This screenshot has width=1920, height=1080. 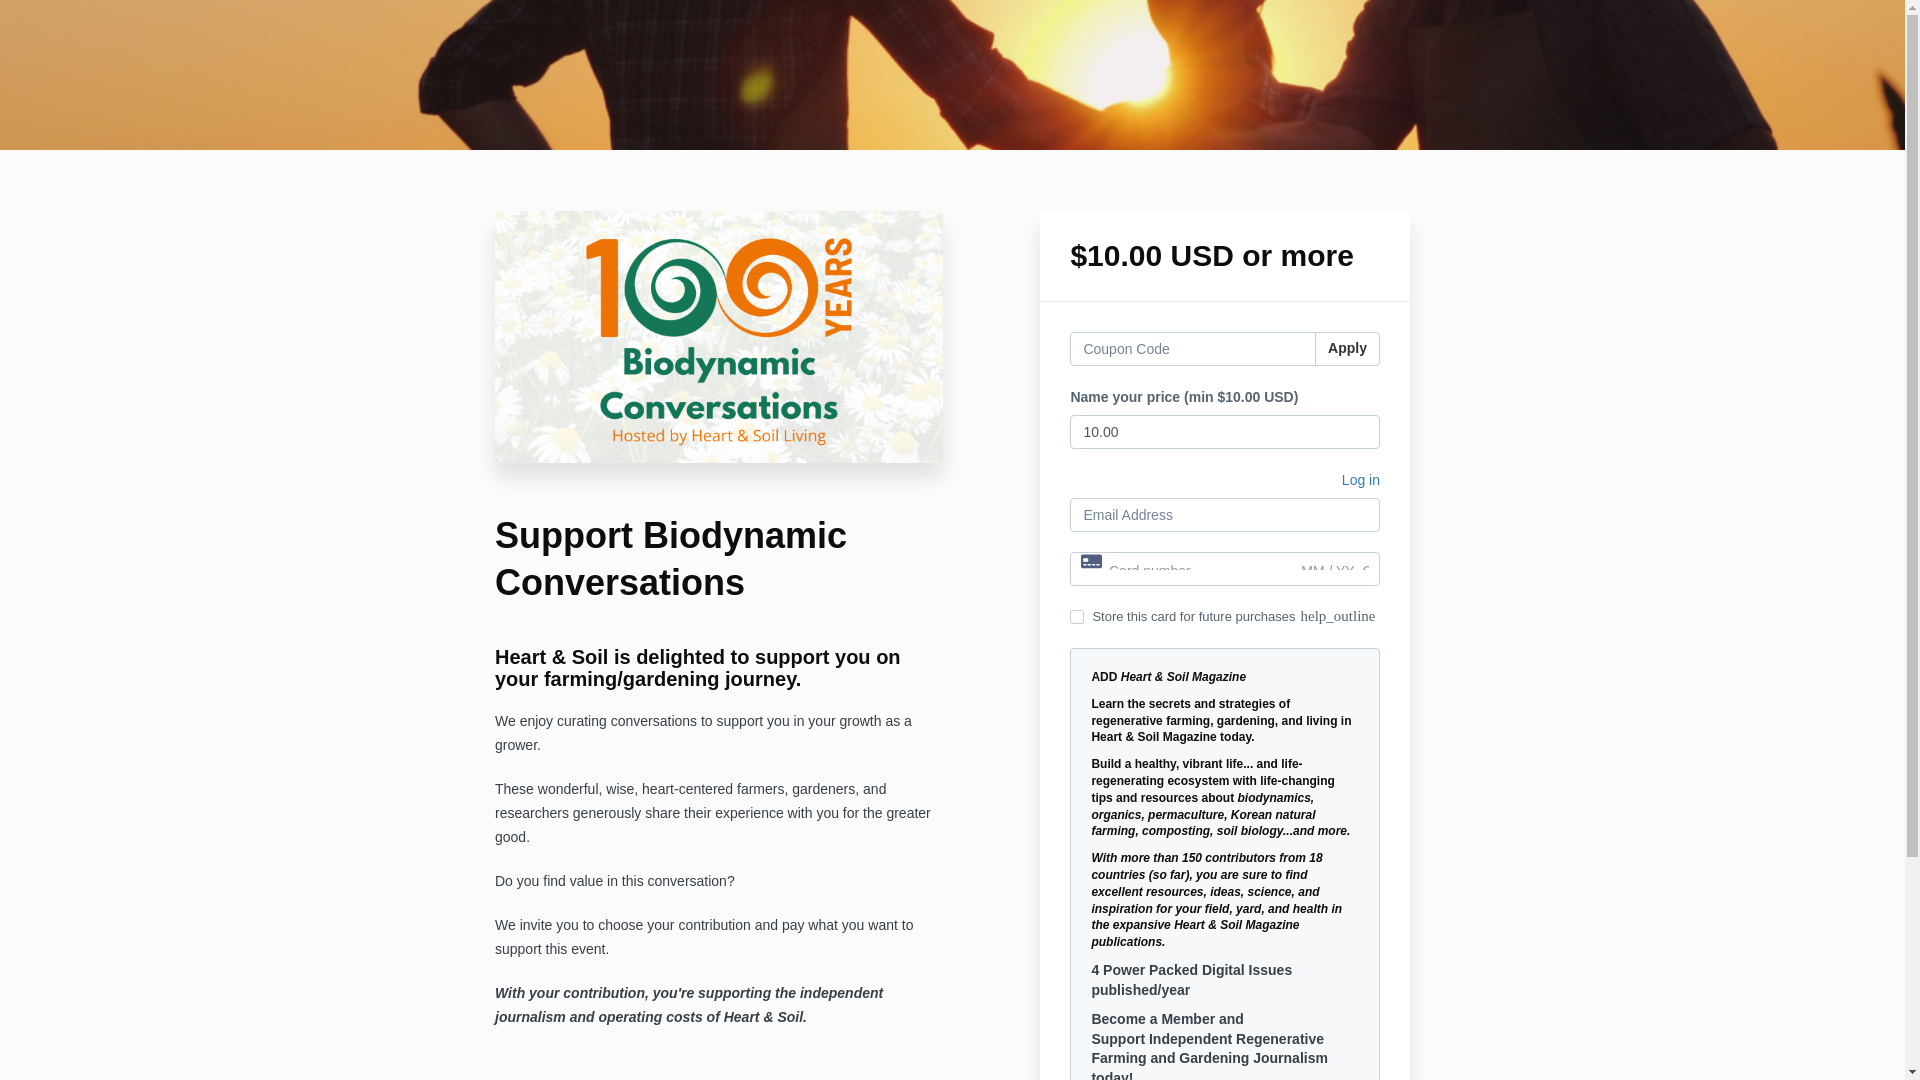 I want to click on 10.00, so click(x=1224, y=432).